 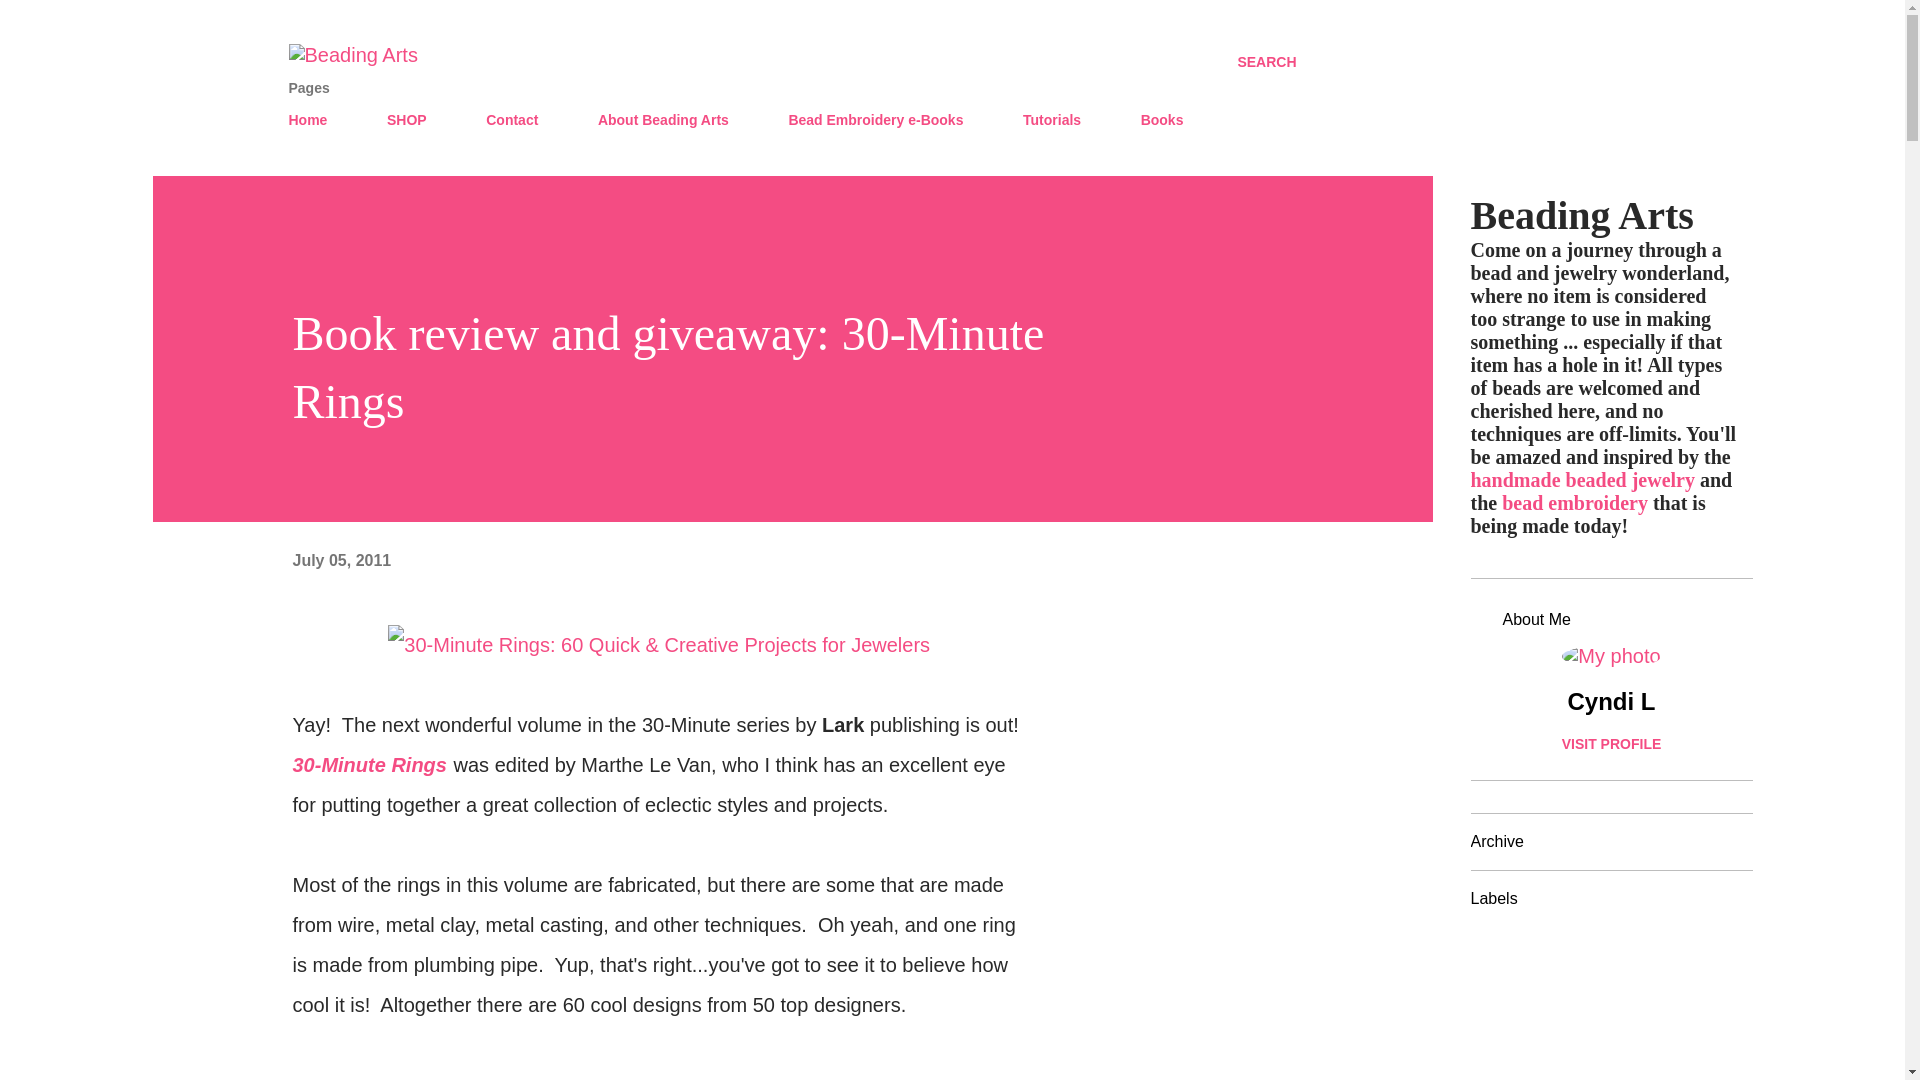 What do you see at coordinates (1052, 120) in the screenshot?
I see `Tutorials` at bounding box center [1052, 120].